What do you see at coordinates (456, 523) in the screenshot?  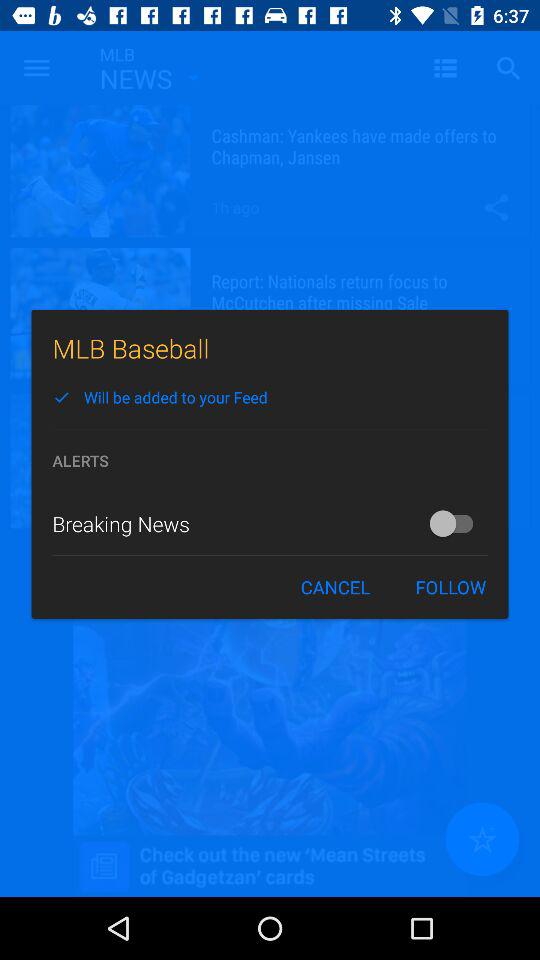 I see `toggle autoplay option` at bounding box center [456, 523].